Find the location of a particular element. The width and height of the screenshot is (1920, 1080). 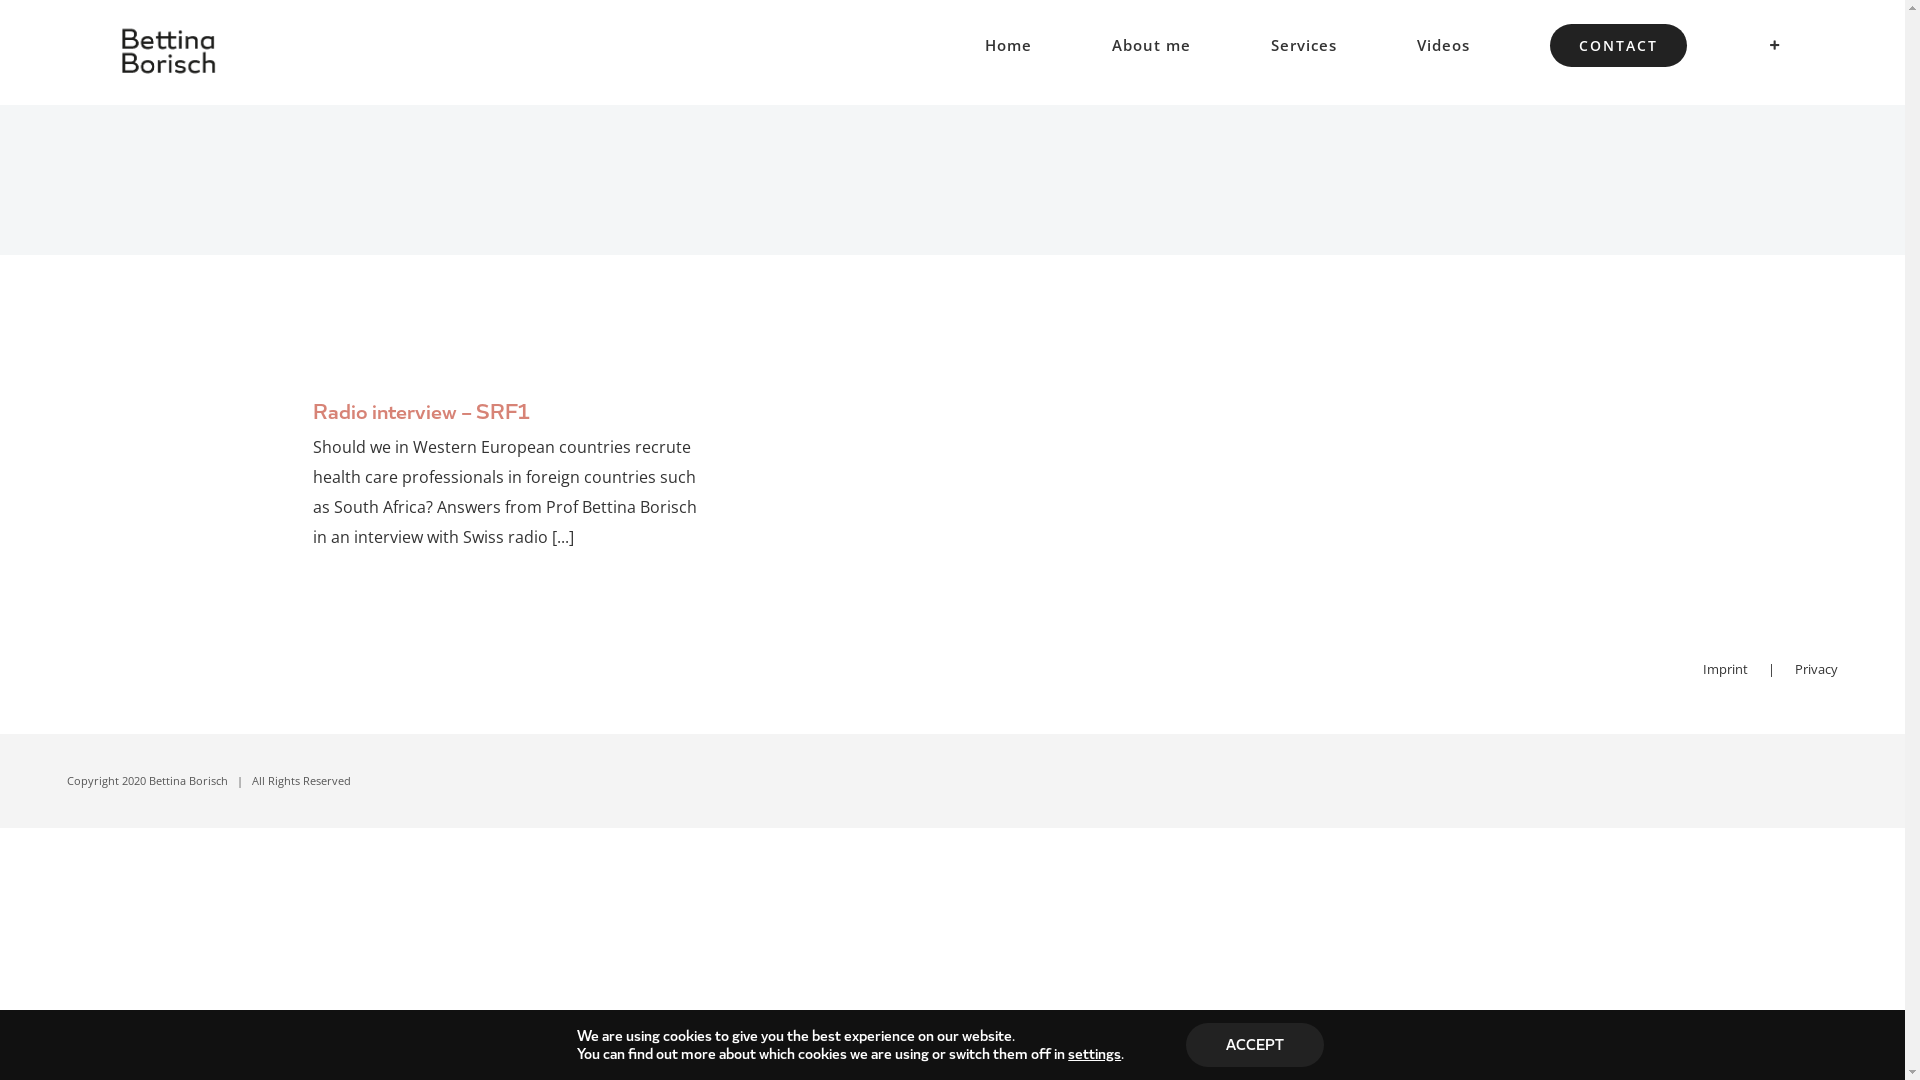

About me is located at coordinates (1152, 45).